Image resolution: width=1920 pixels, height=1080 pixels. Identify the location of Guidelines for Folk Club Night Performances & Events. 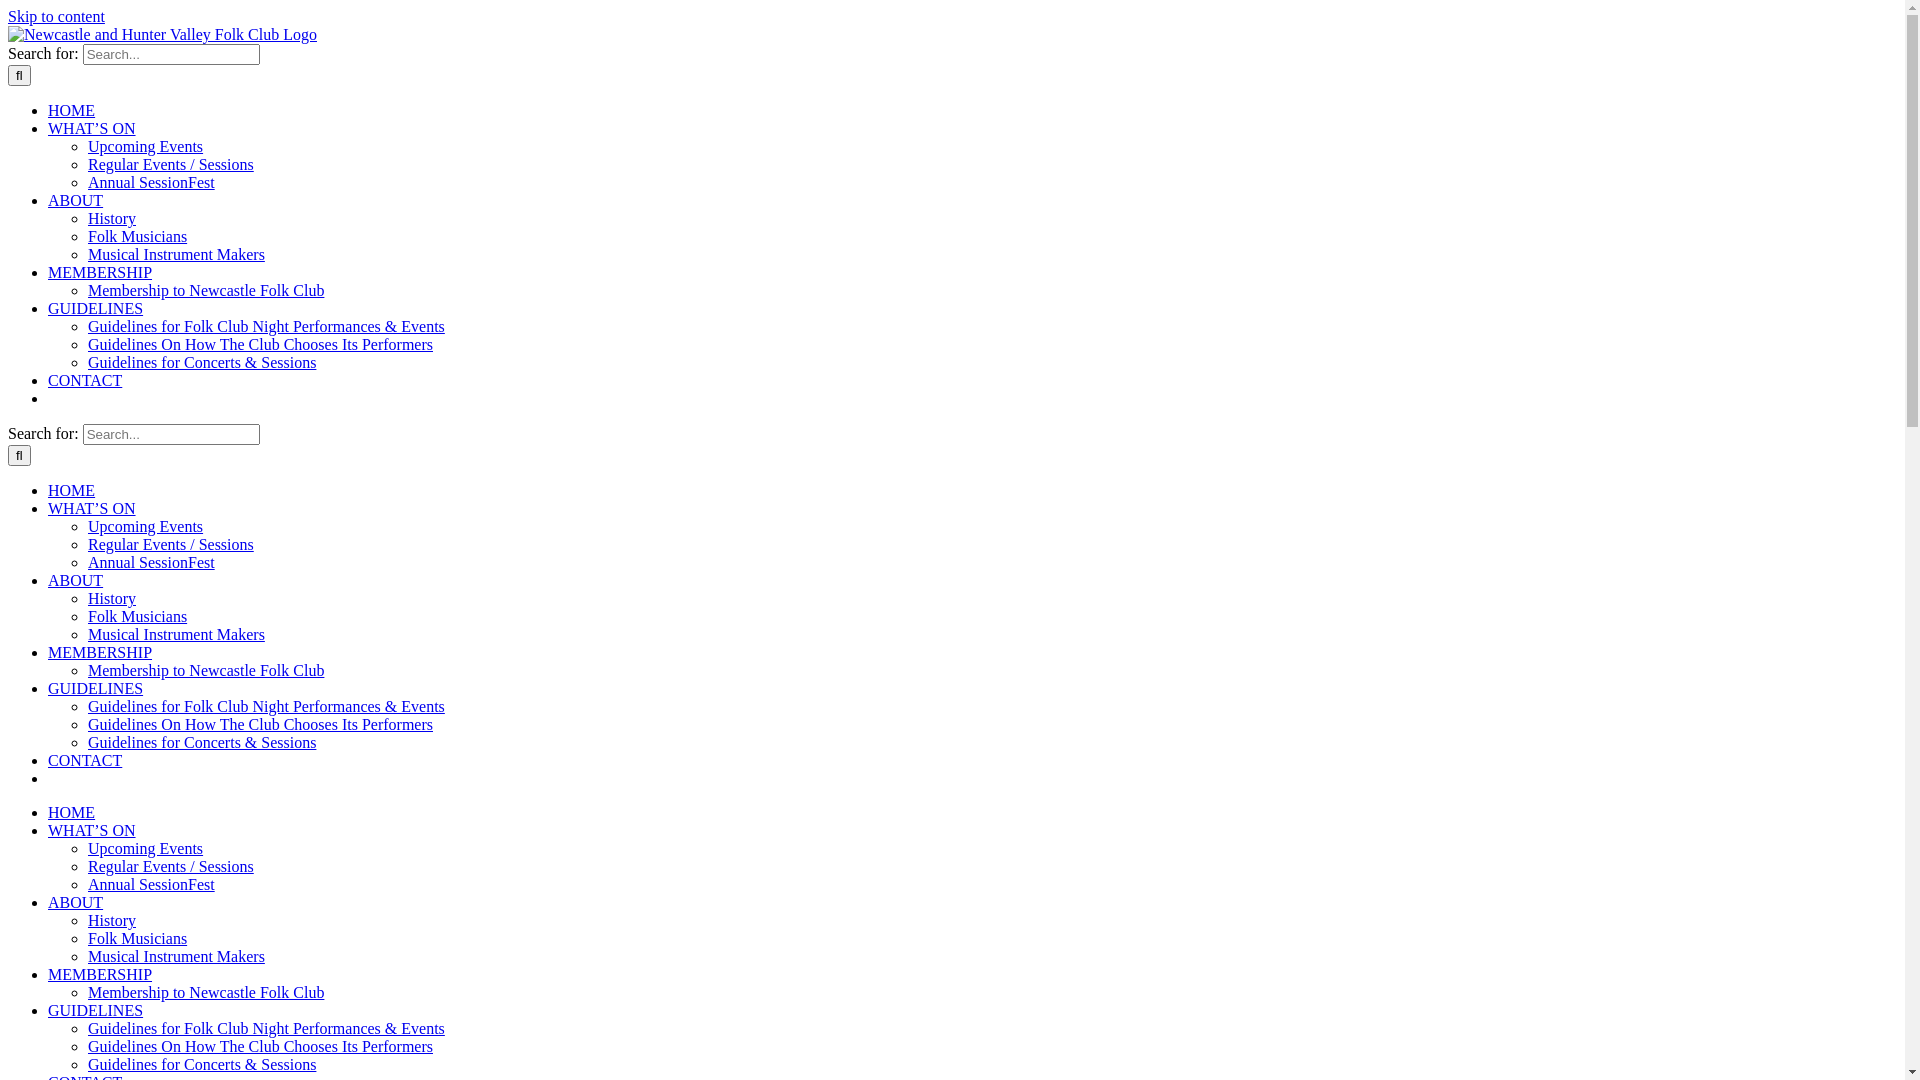
(266, 326).